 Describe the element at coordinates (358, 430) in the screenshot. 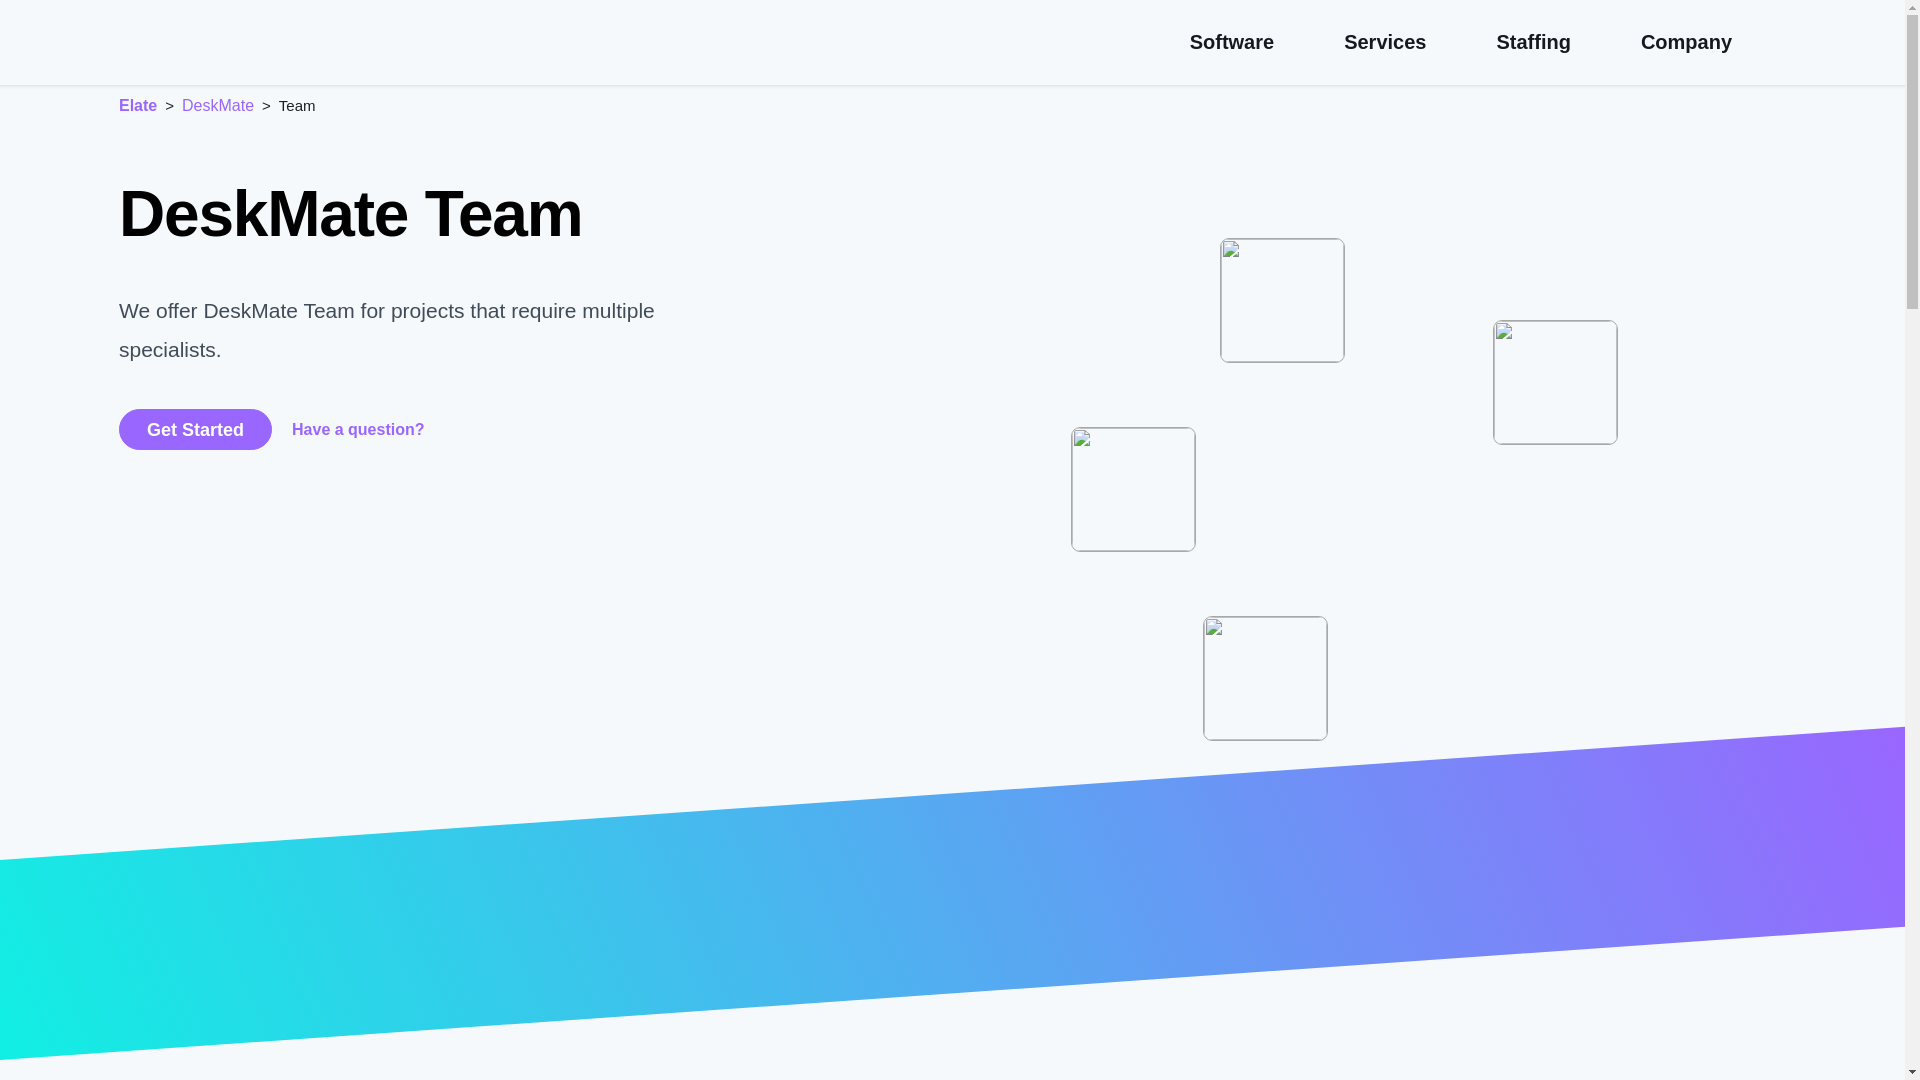

I see `Have a question?` at that location.